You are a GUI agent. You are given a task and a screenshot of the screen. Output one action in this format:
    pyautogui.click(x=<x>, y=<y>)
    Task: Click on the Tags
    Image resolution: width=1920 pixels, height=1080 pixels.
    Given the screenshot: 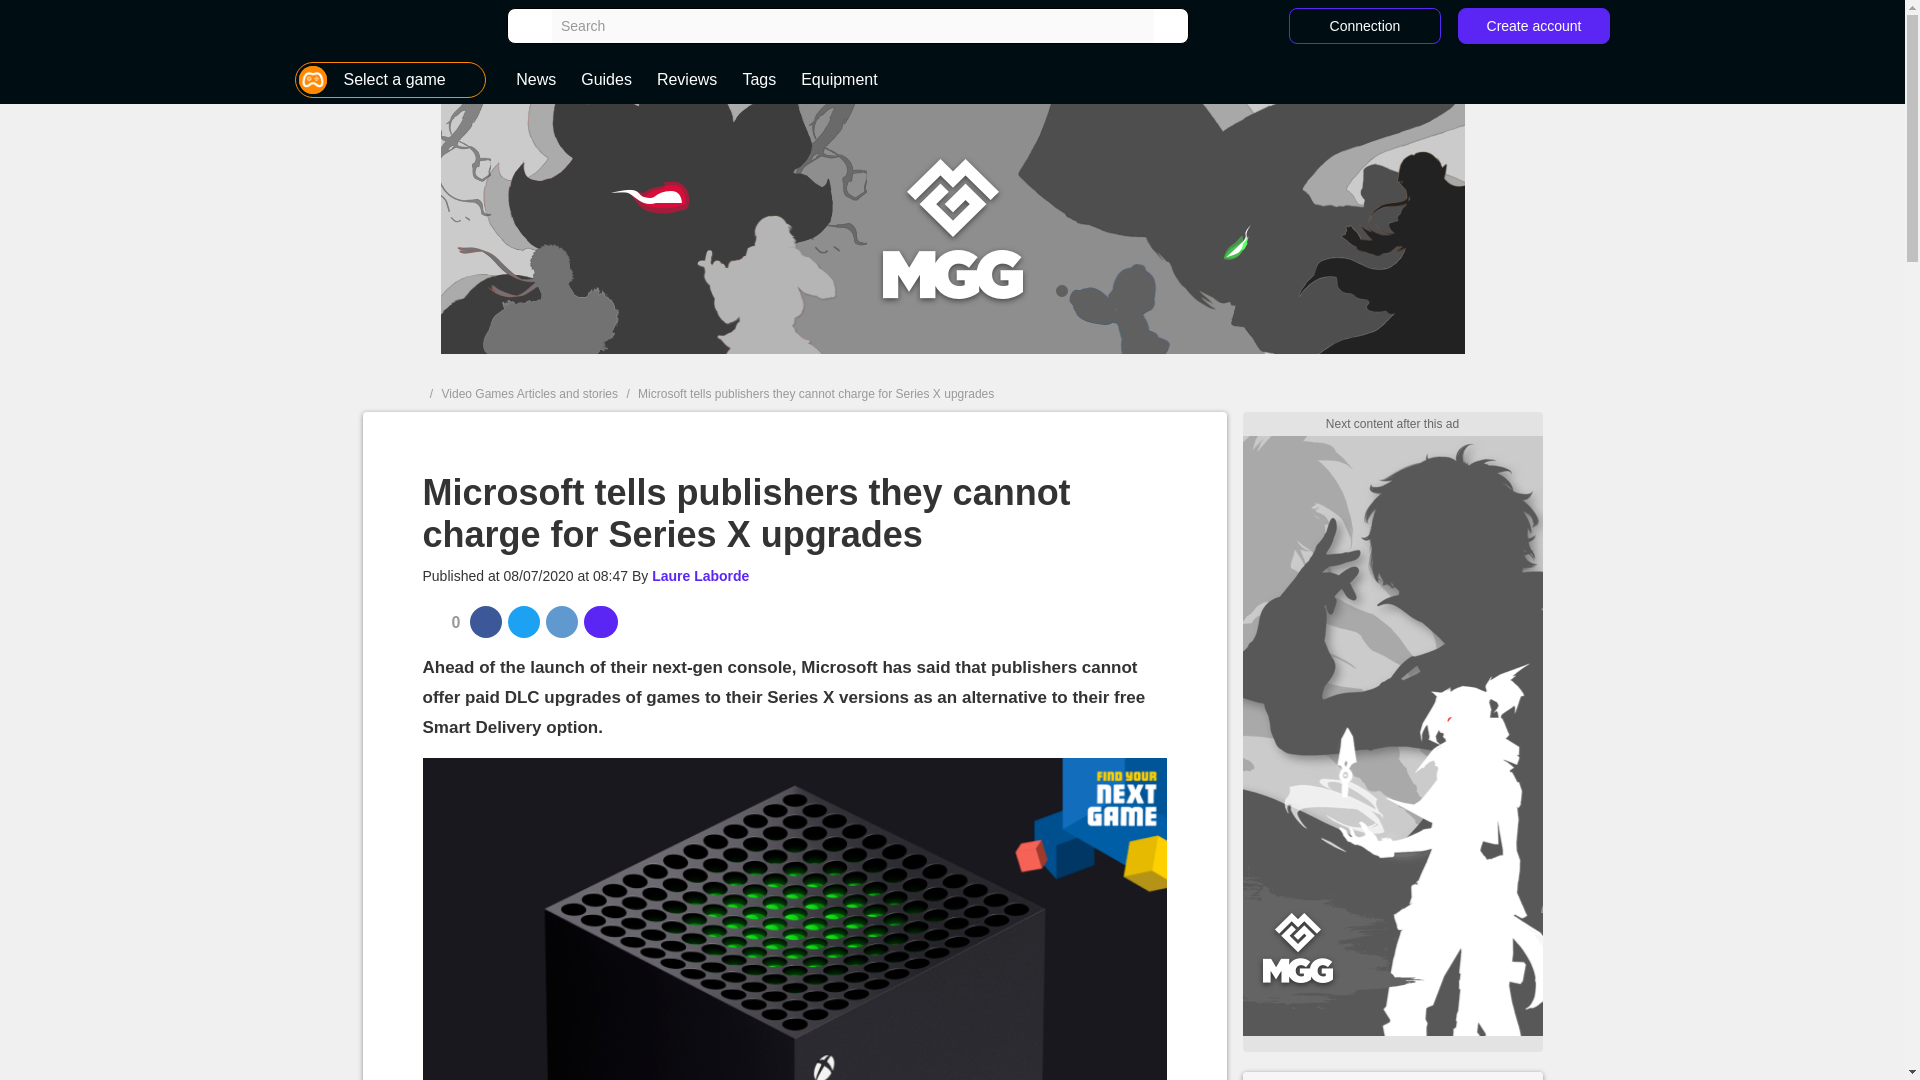 What is the action you would take?
    pyautogui.click(x=758, y=80)
    